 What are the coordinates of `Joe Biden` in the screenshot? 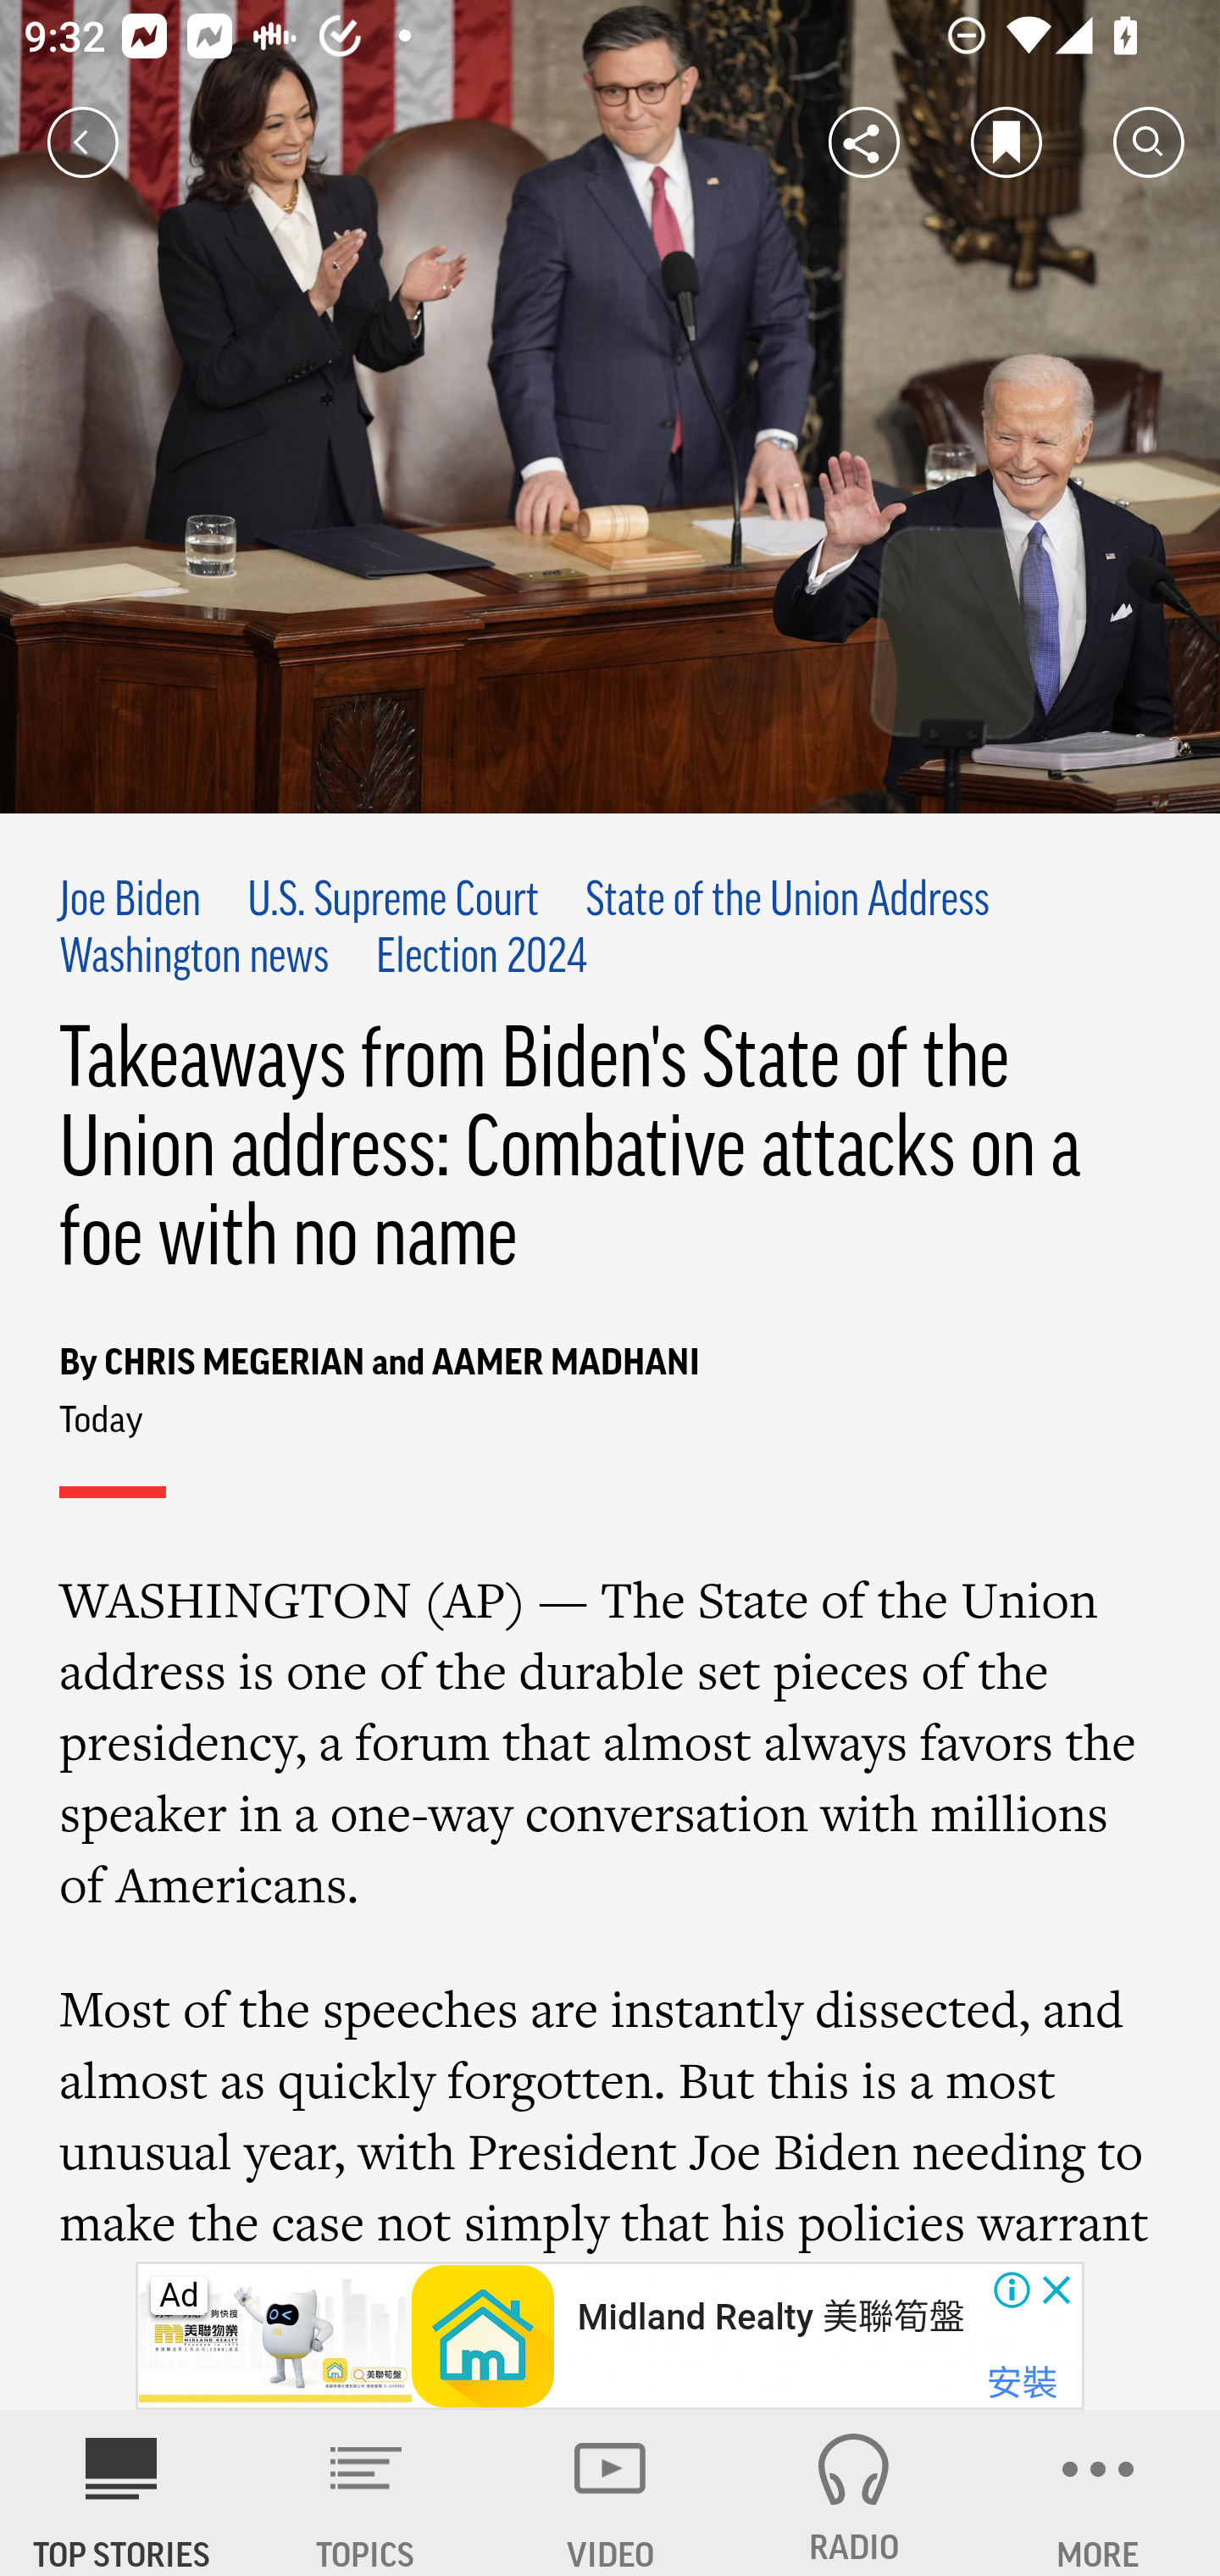 It's located at (130, 902).